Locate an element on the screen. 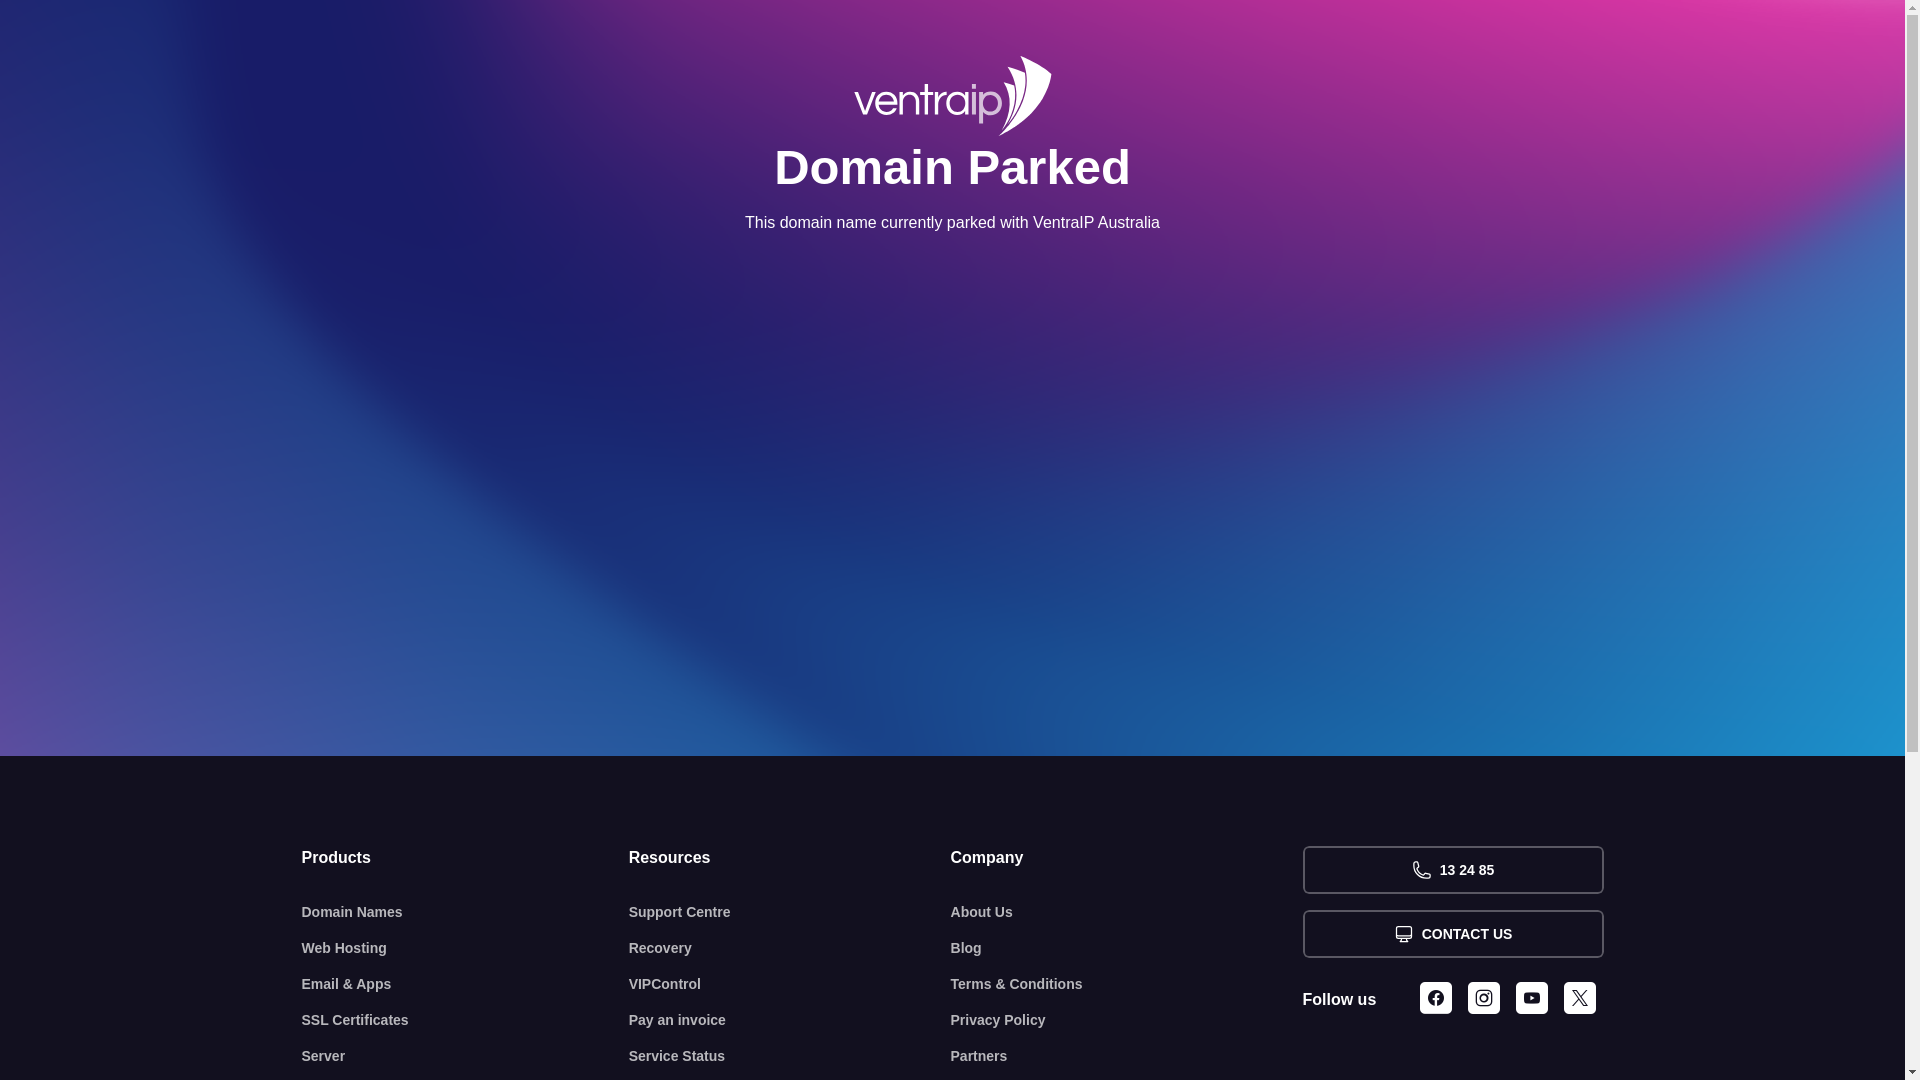 The image size is (1920, 1080). CONTACT US is located at coordinates (1452, 934).